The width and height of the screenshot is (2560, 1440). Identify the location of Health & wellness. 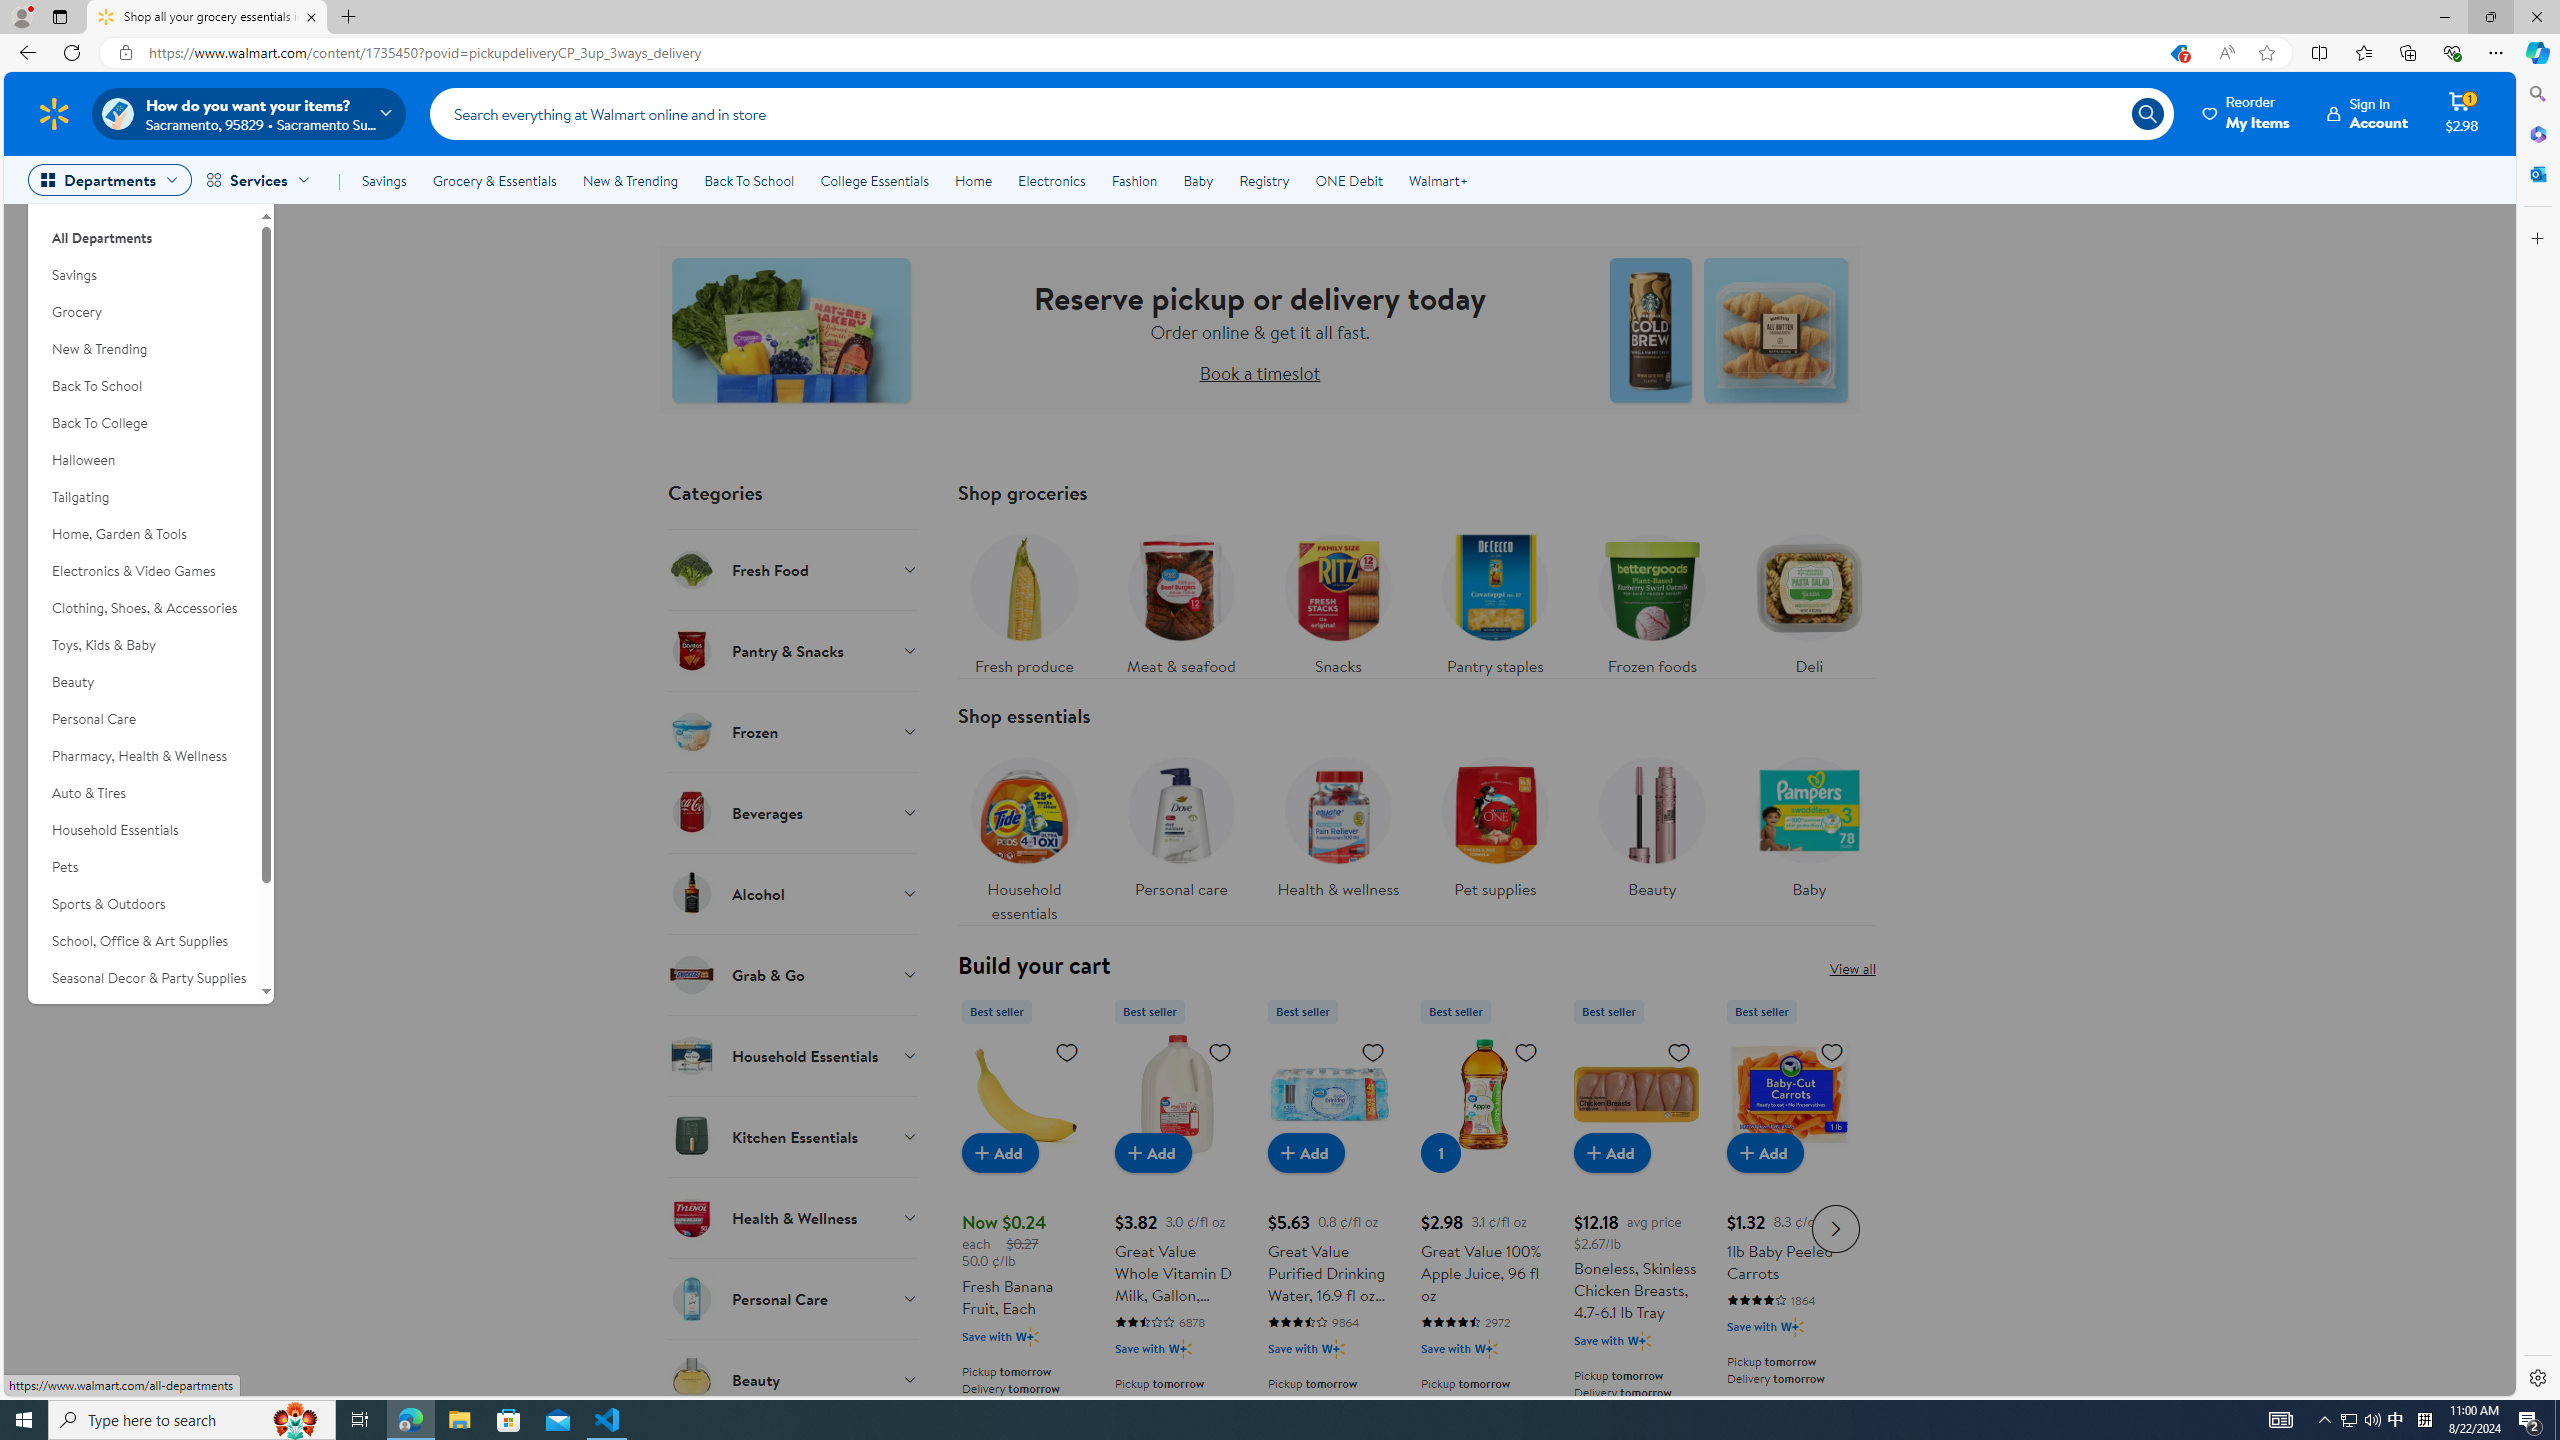
(1338, 834).